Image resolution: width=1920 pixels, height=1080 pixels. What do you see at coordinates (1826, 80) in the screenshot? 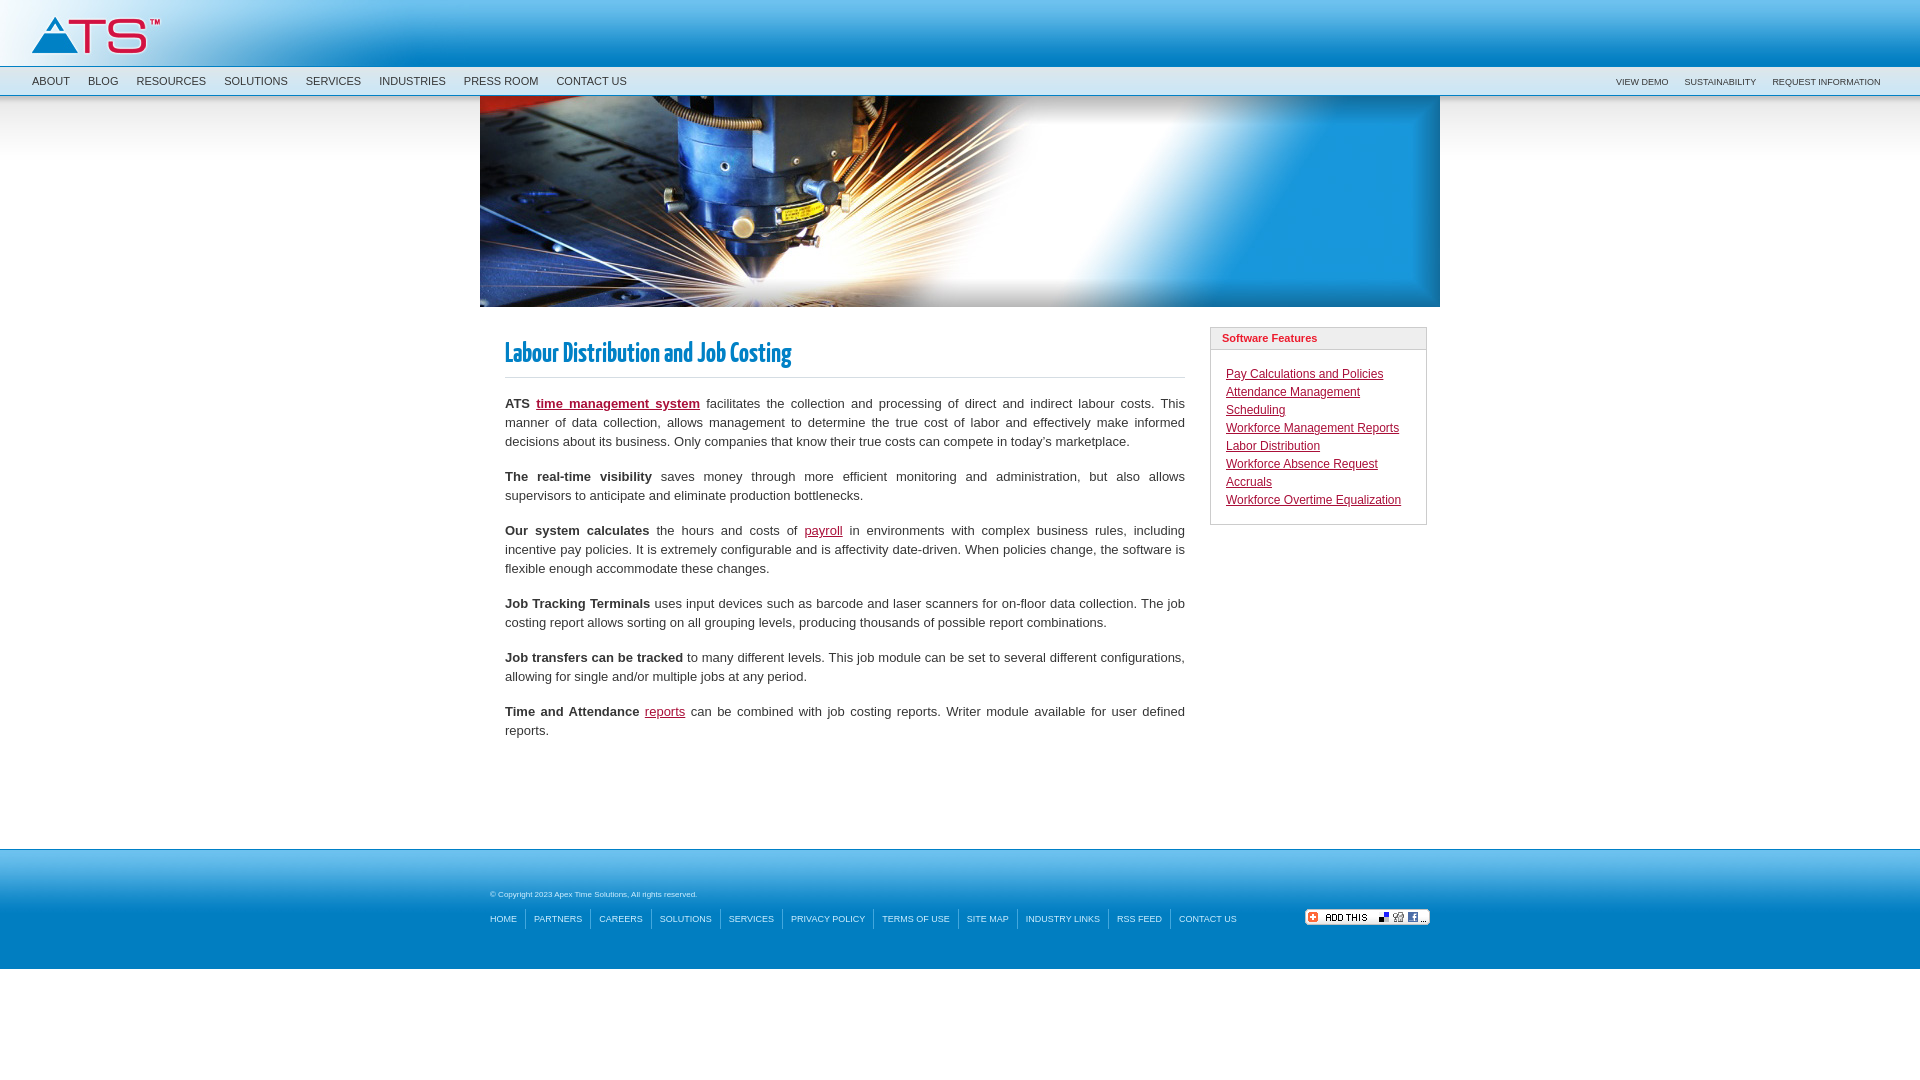
I see `REQUEST INFORMATION` at bounding box center [1826, 80].